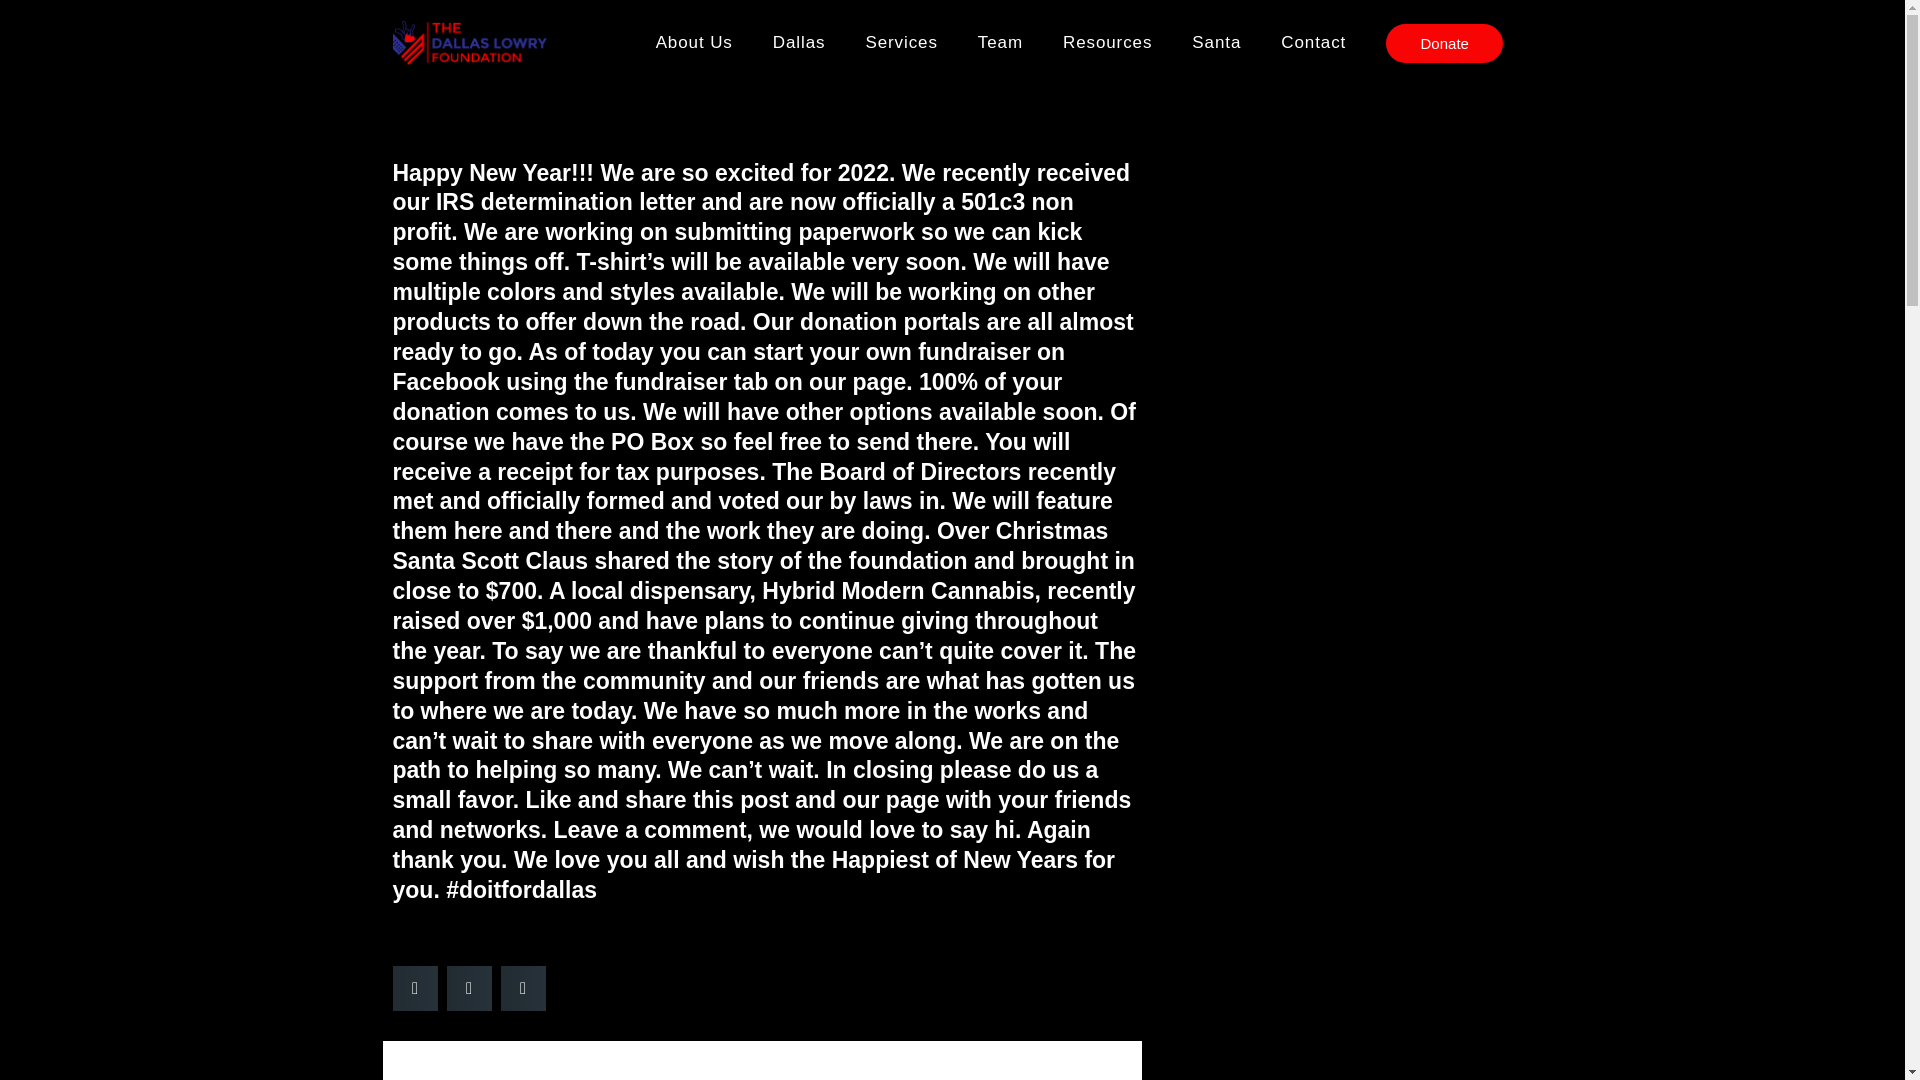 This screenshot has width=1920, height=1080. What do you see at coordinates (1019, 50) in the screenshot?
I see `Uncategorized` at bounding box center [1019, 50].